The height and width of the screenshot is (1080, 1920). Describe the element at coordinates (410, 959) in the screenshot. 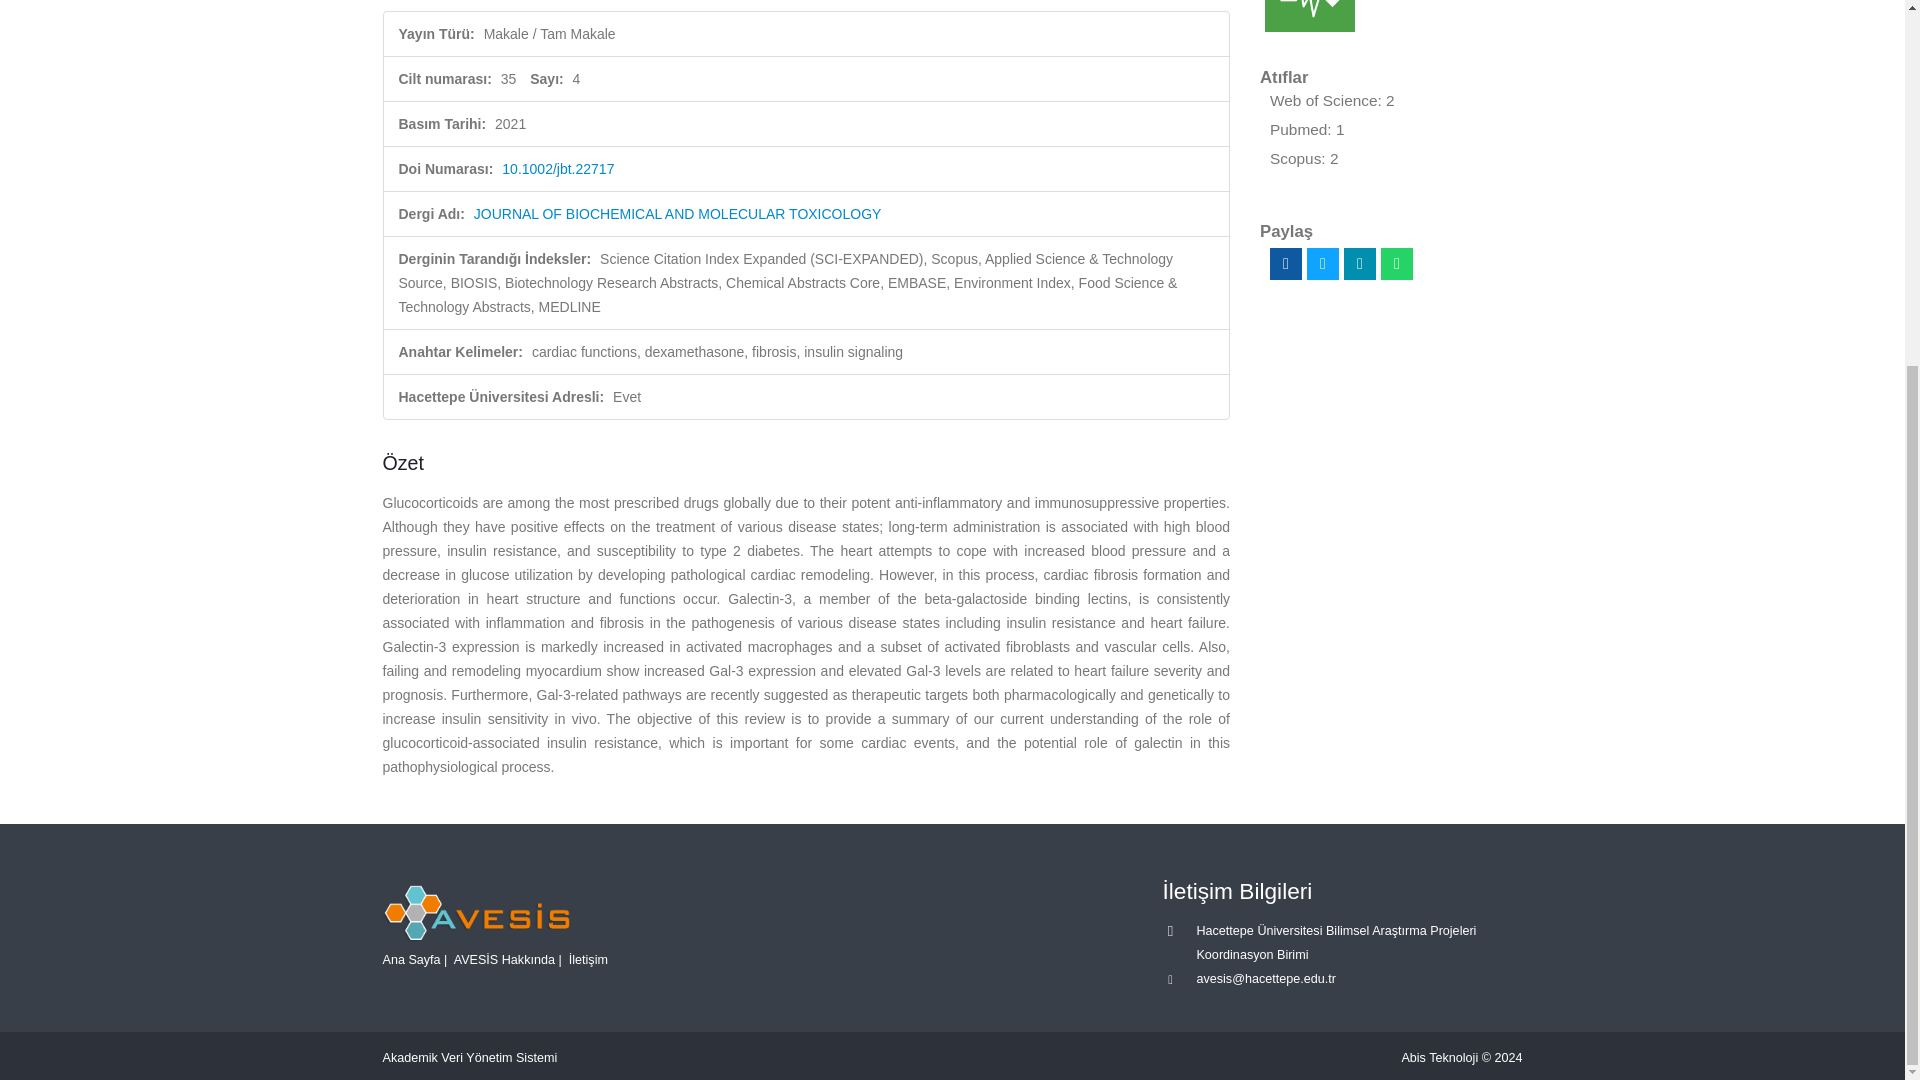

I see `Ana Sayfa` at that location.